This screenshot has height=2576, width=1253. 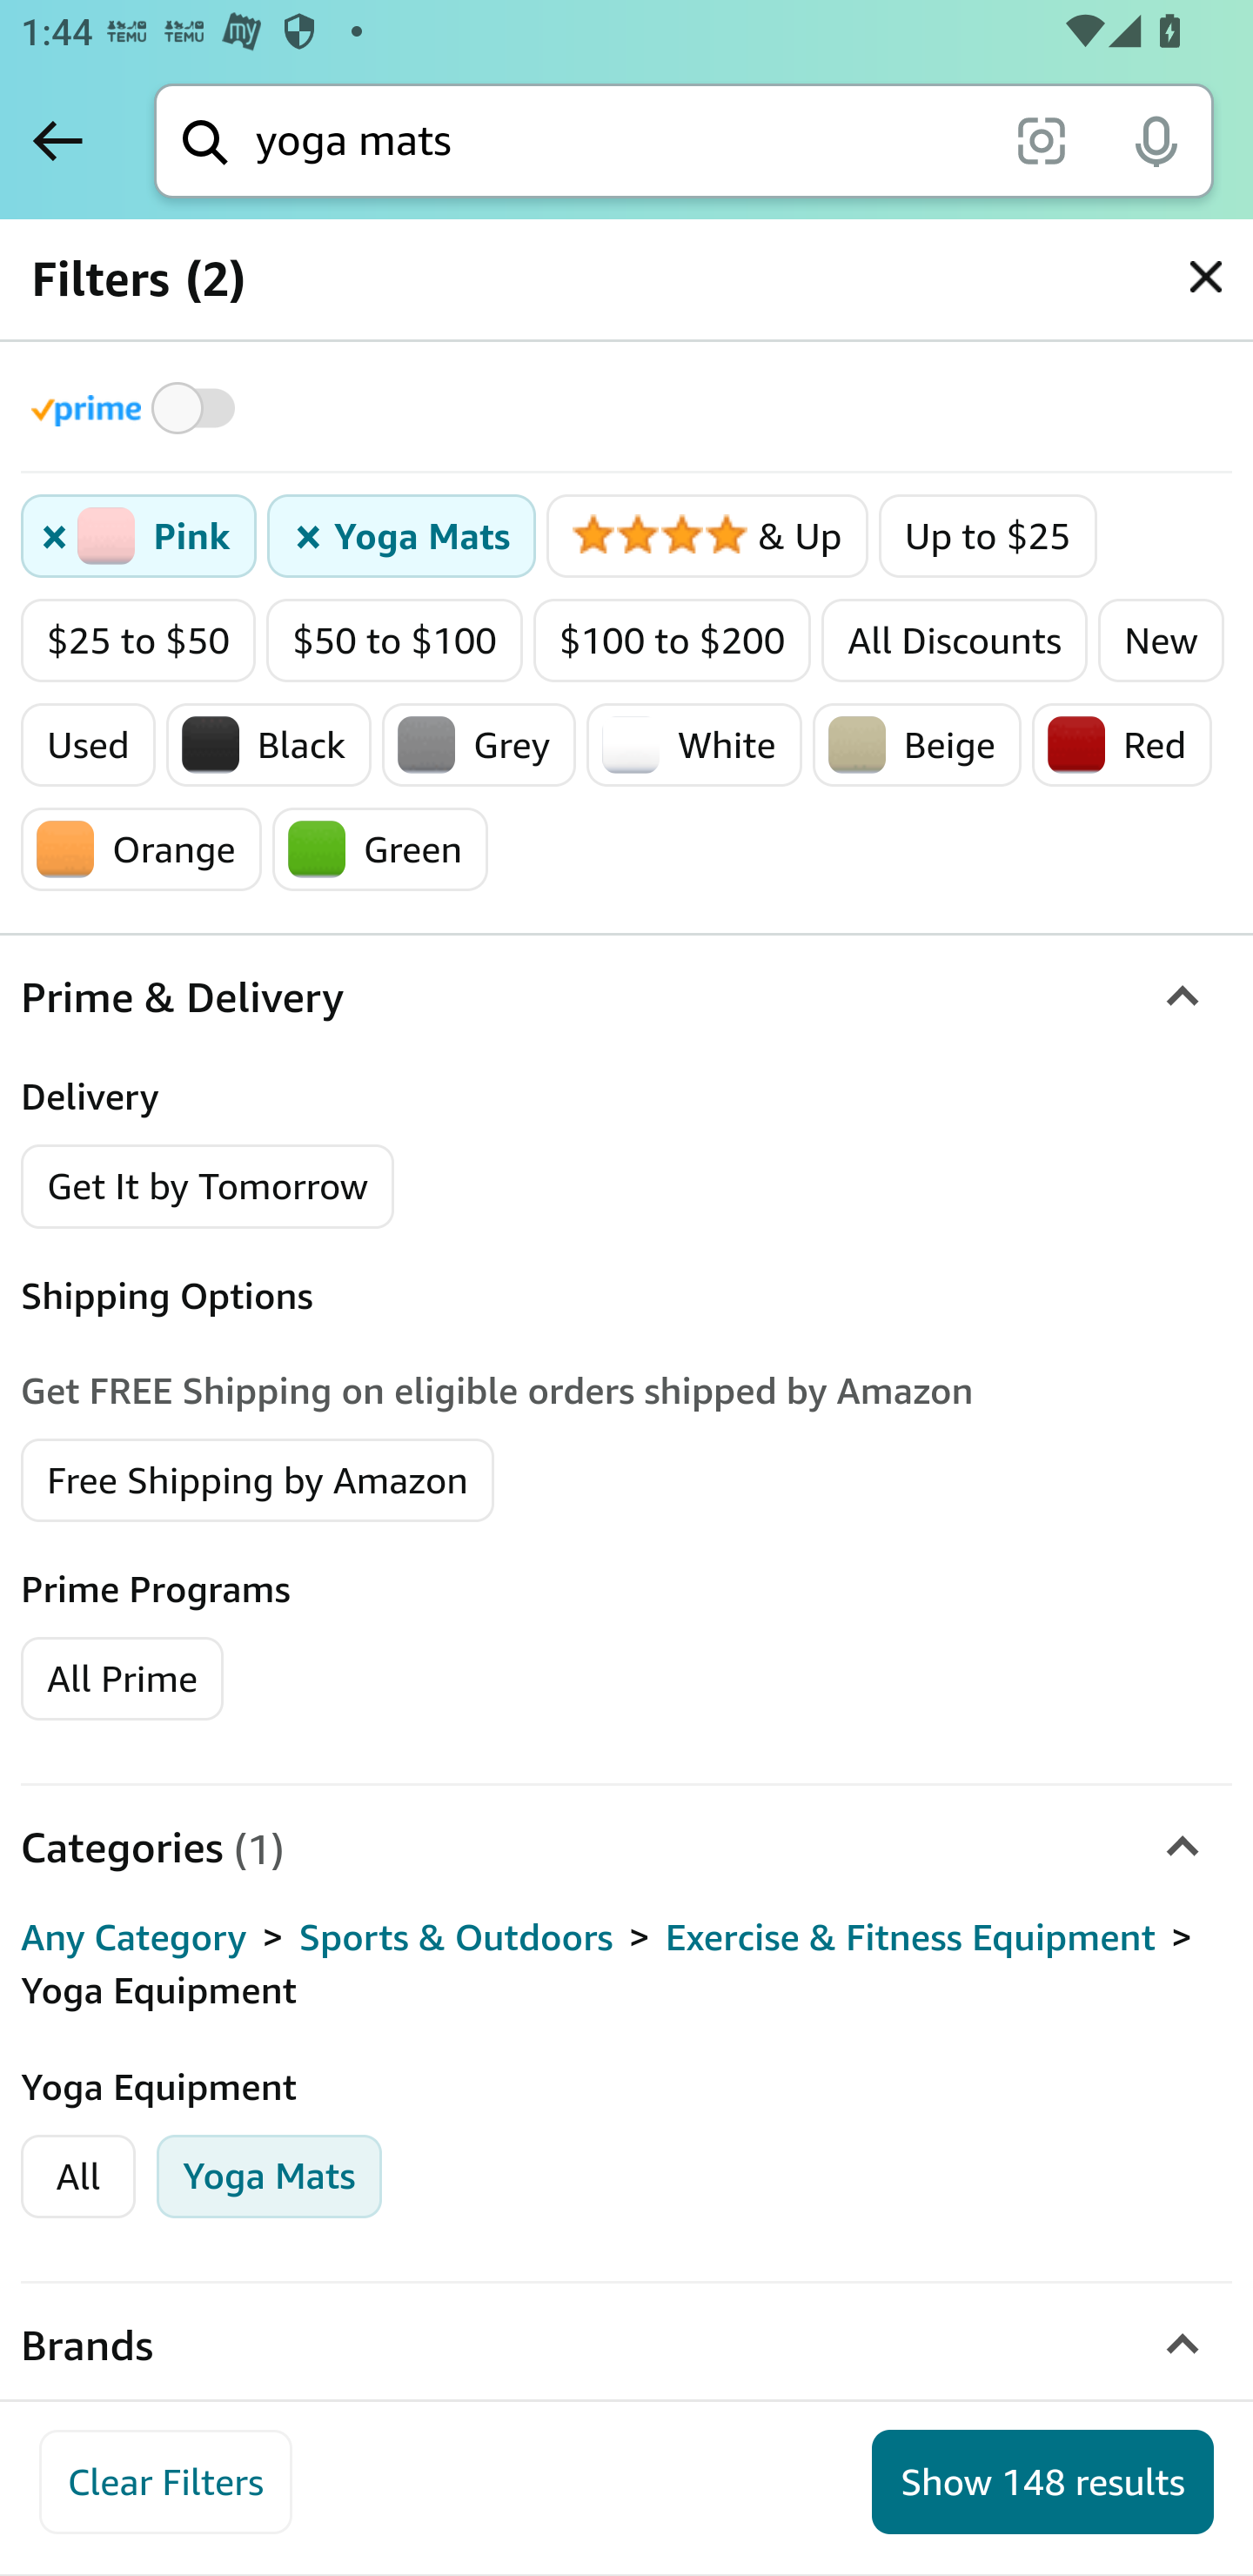 What do you see at coordinates (165, 2482) in the screenshot?
I see `Clear Filters` at bounding box center [165, 2482].